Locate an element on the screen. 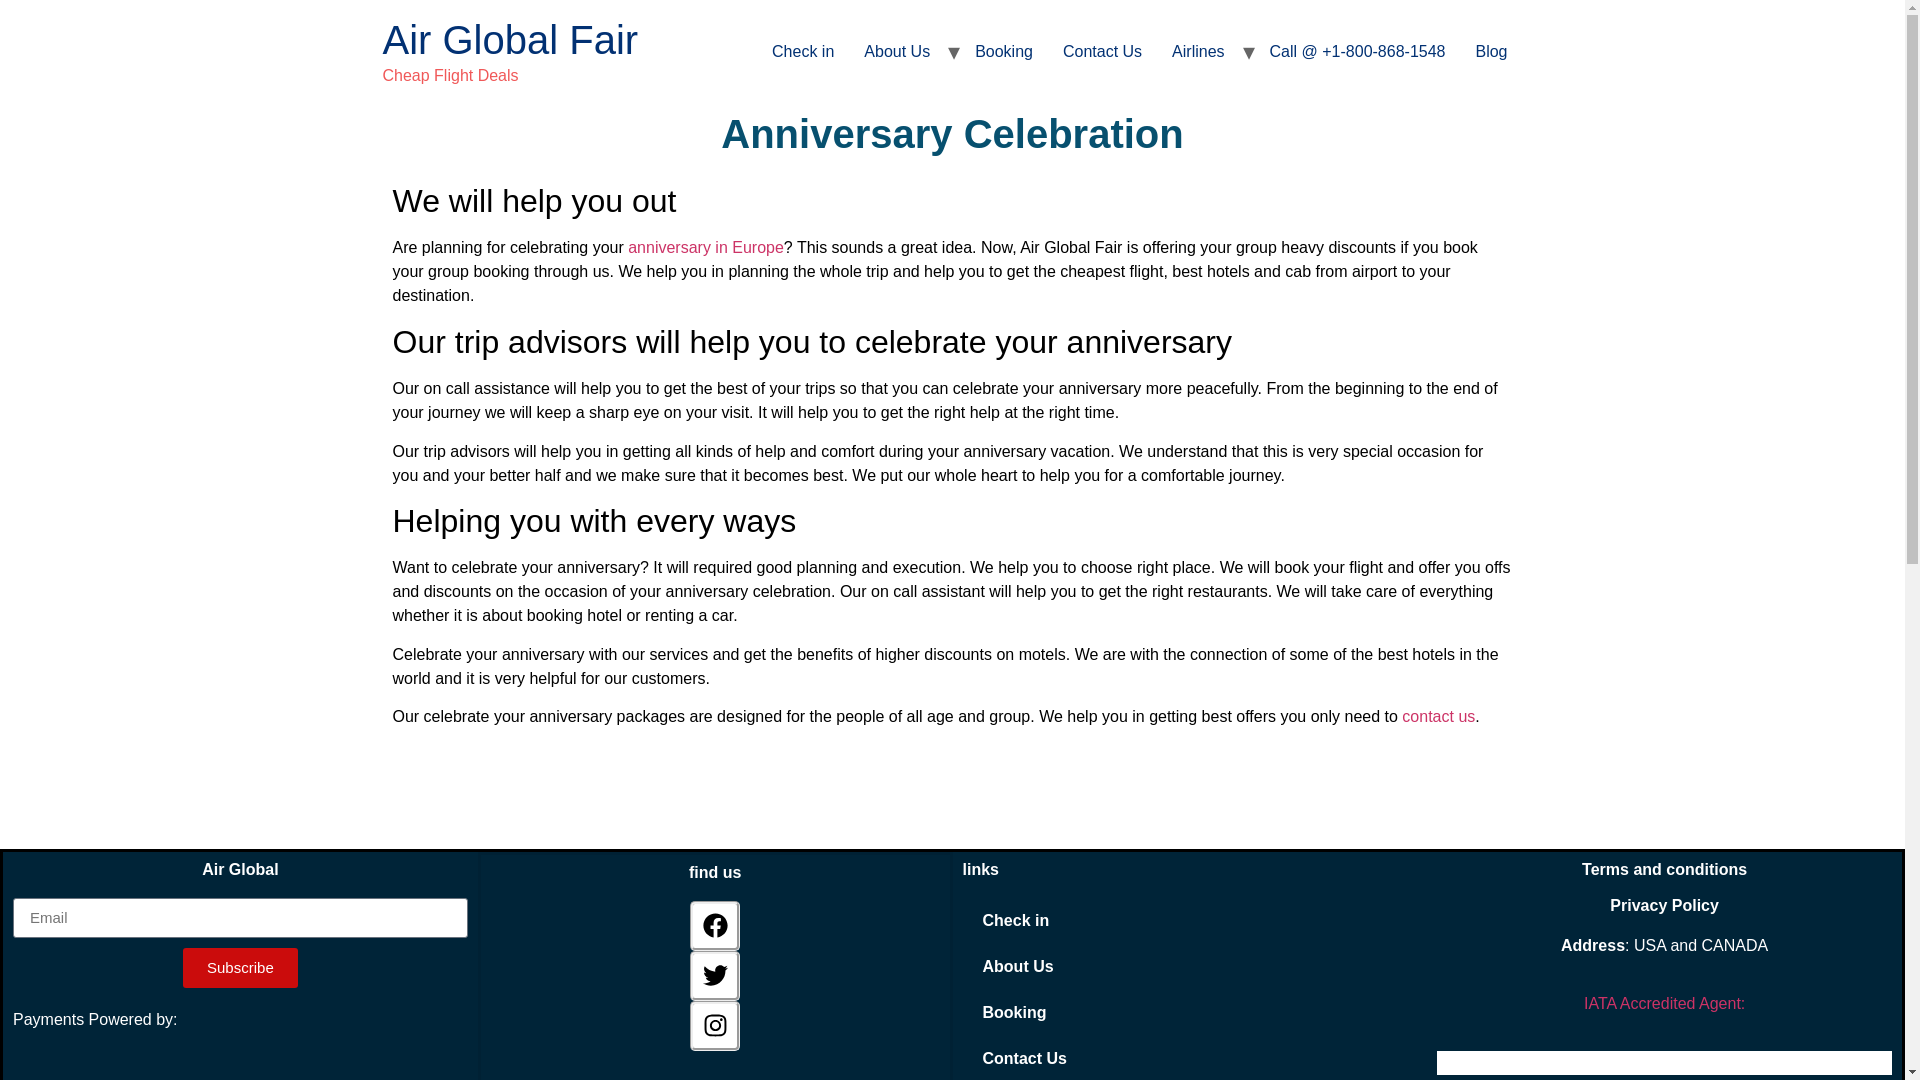  Check in is located at coordinates (802, 52).